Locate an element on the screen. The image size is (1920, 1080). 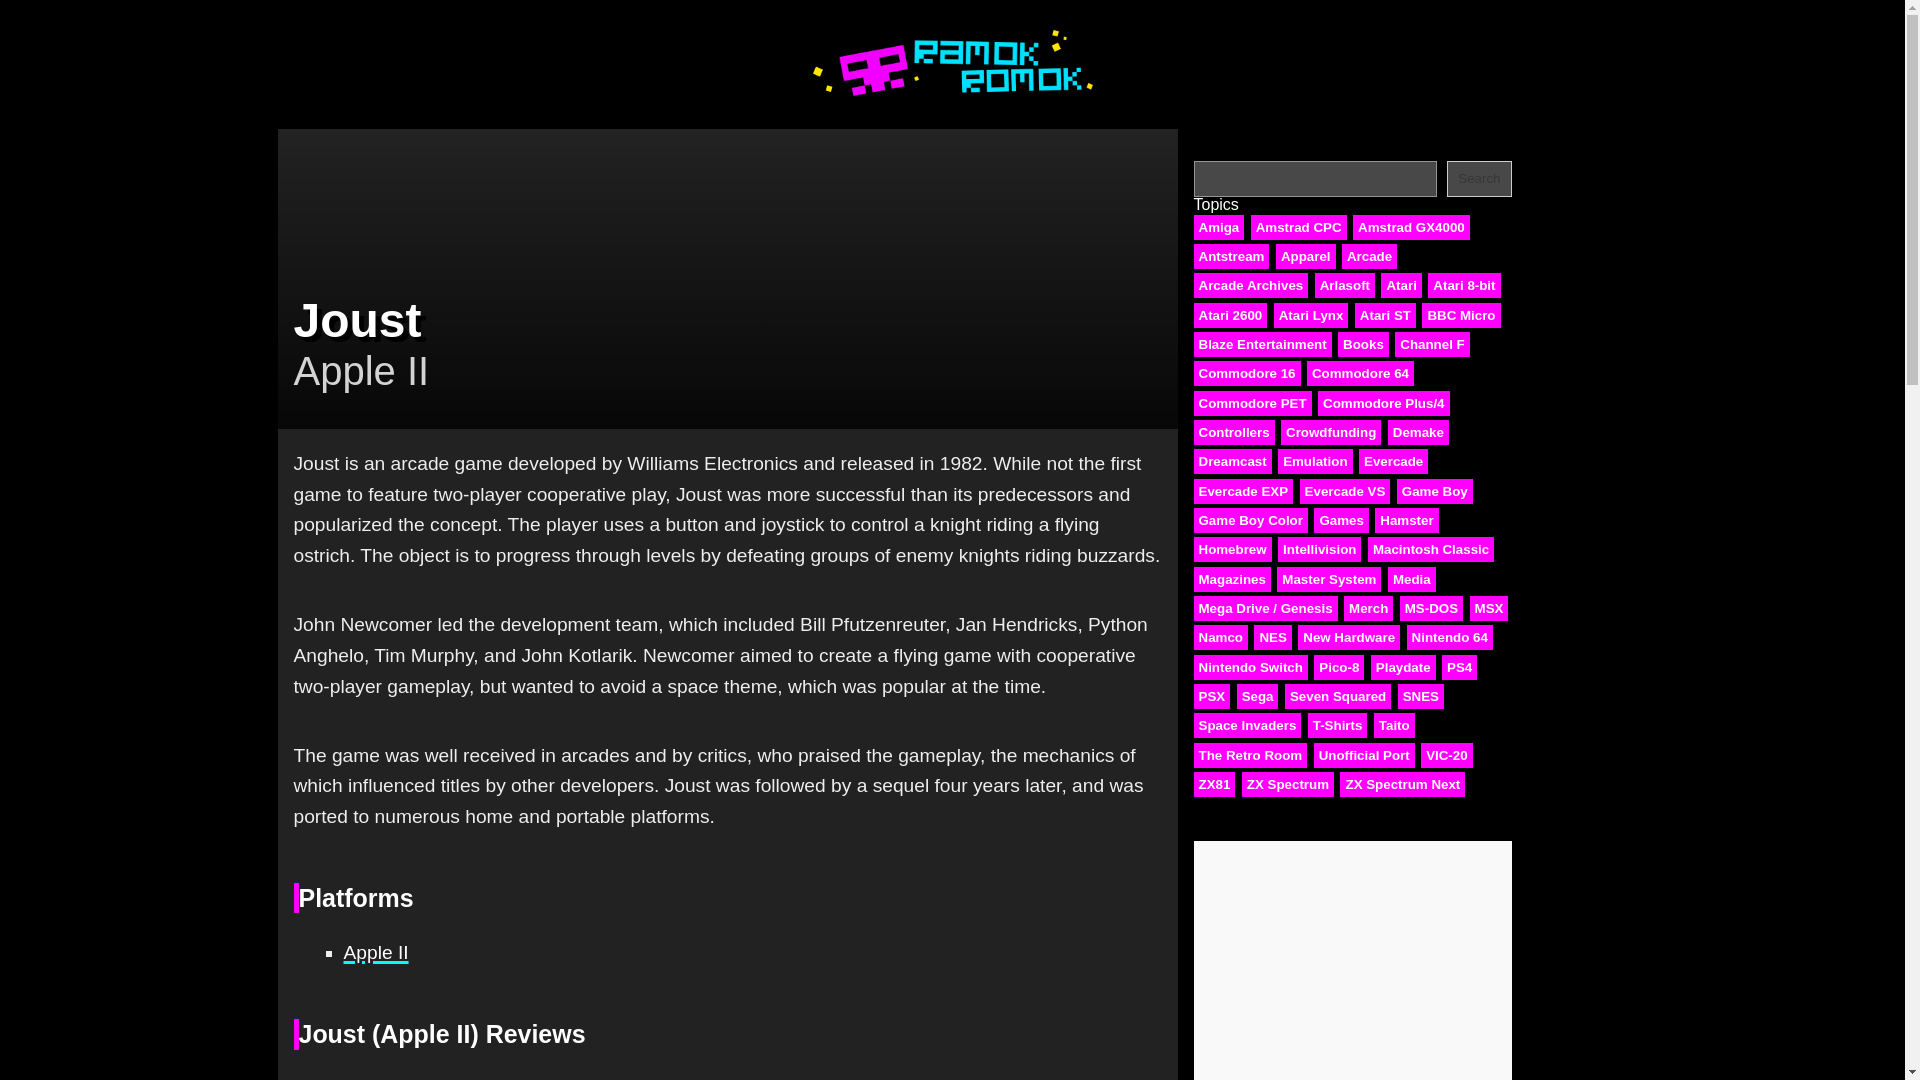
Books is located at coordinates (1363, 344).